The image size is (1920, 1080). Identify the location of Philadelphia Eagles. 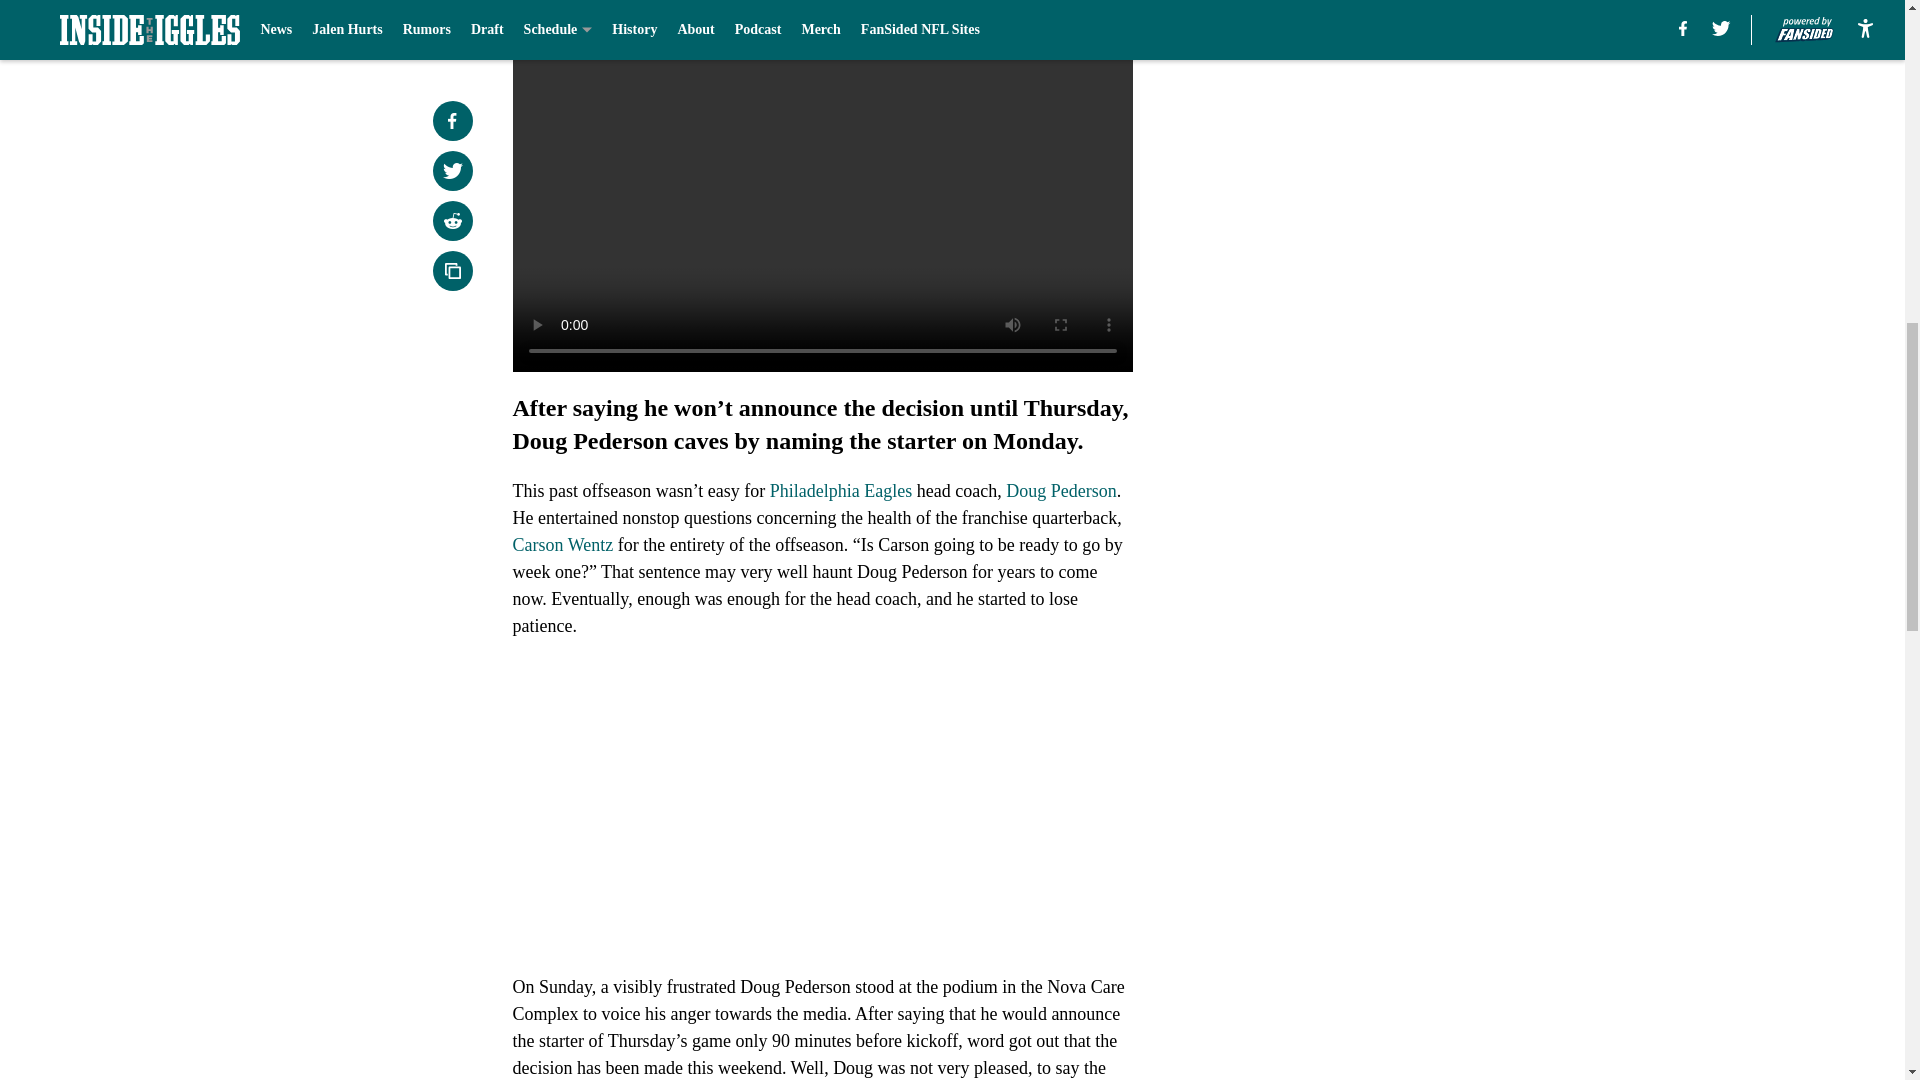
(840, 490).